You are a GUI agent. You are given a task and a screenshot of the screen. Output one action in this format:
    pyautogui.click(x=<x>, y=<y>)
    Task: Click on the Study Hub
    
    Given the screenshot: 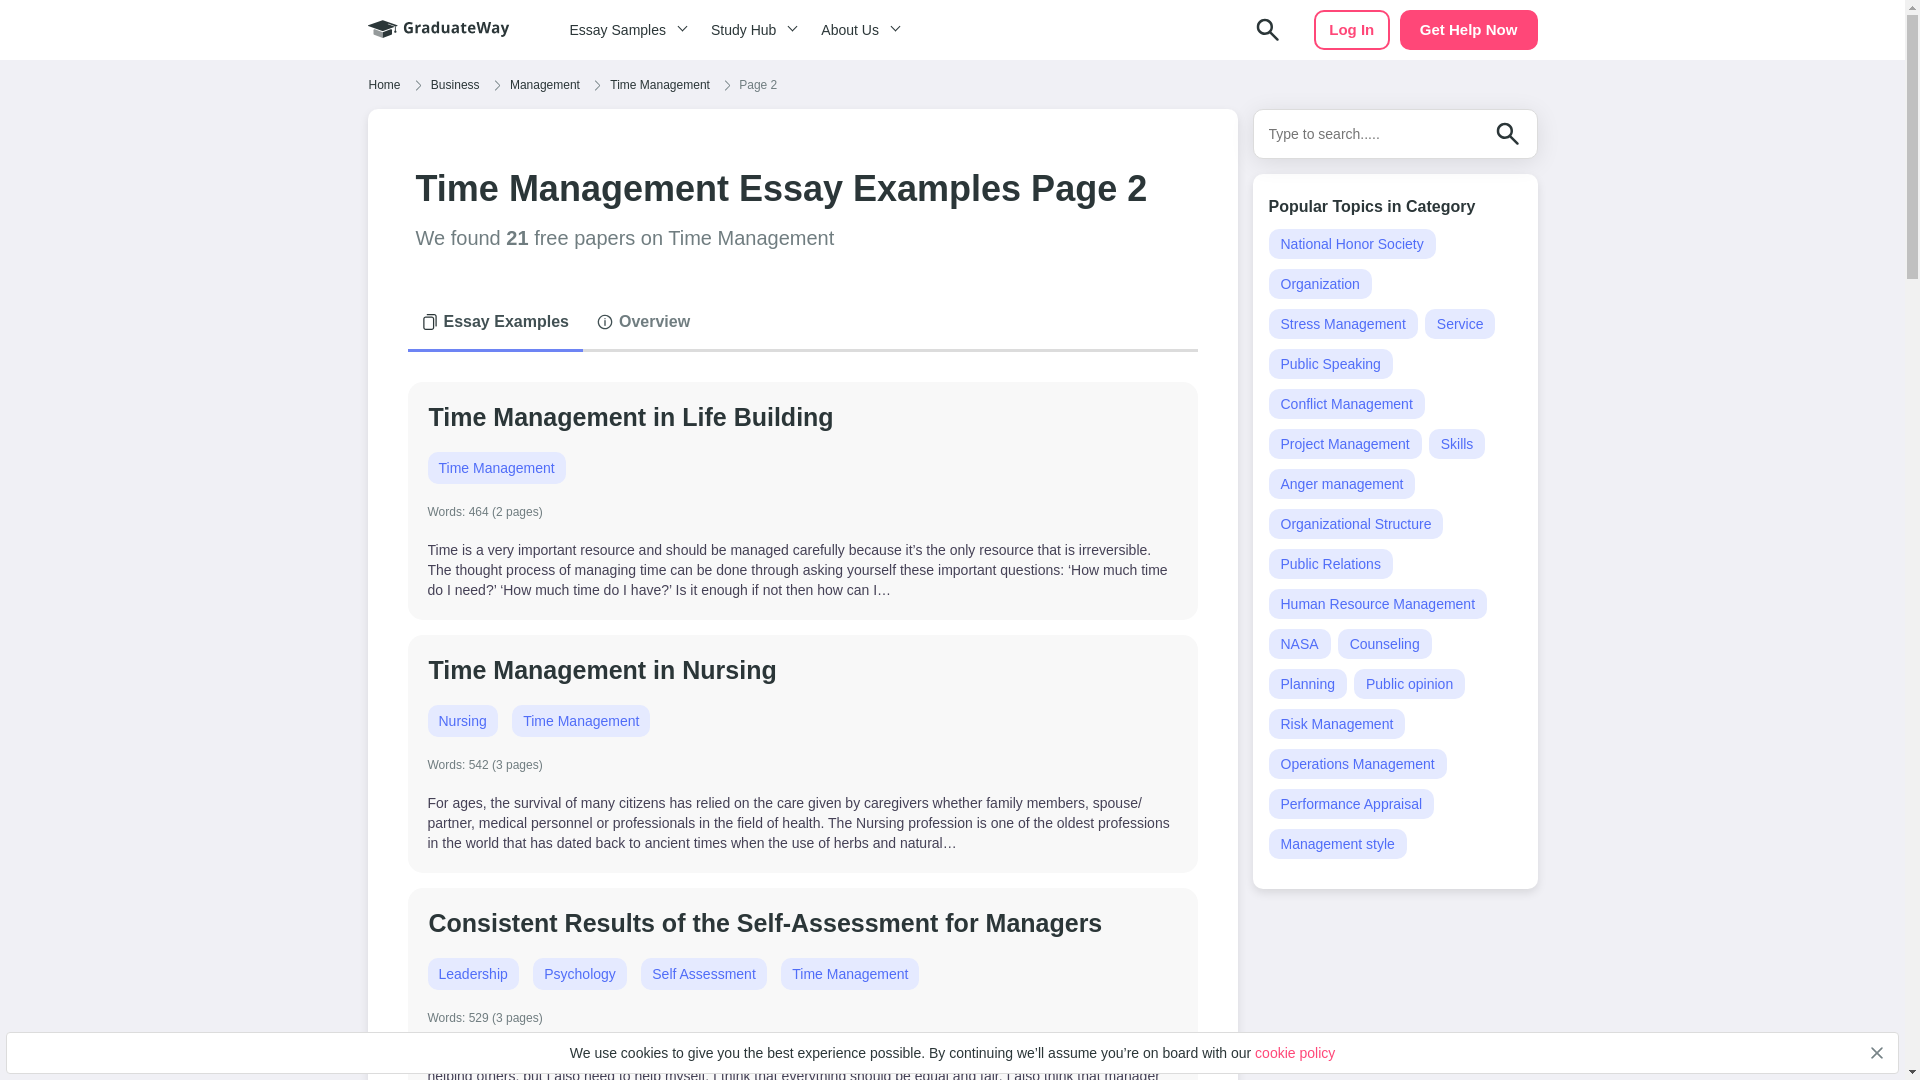 What is the action you would take?
    pyautogui.click(x=750, y=30)
    